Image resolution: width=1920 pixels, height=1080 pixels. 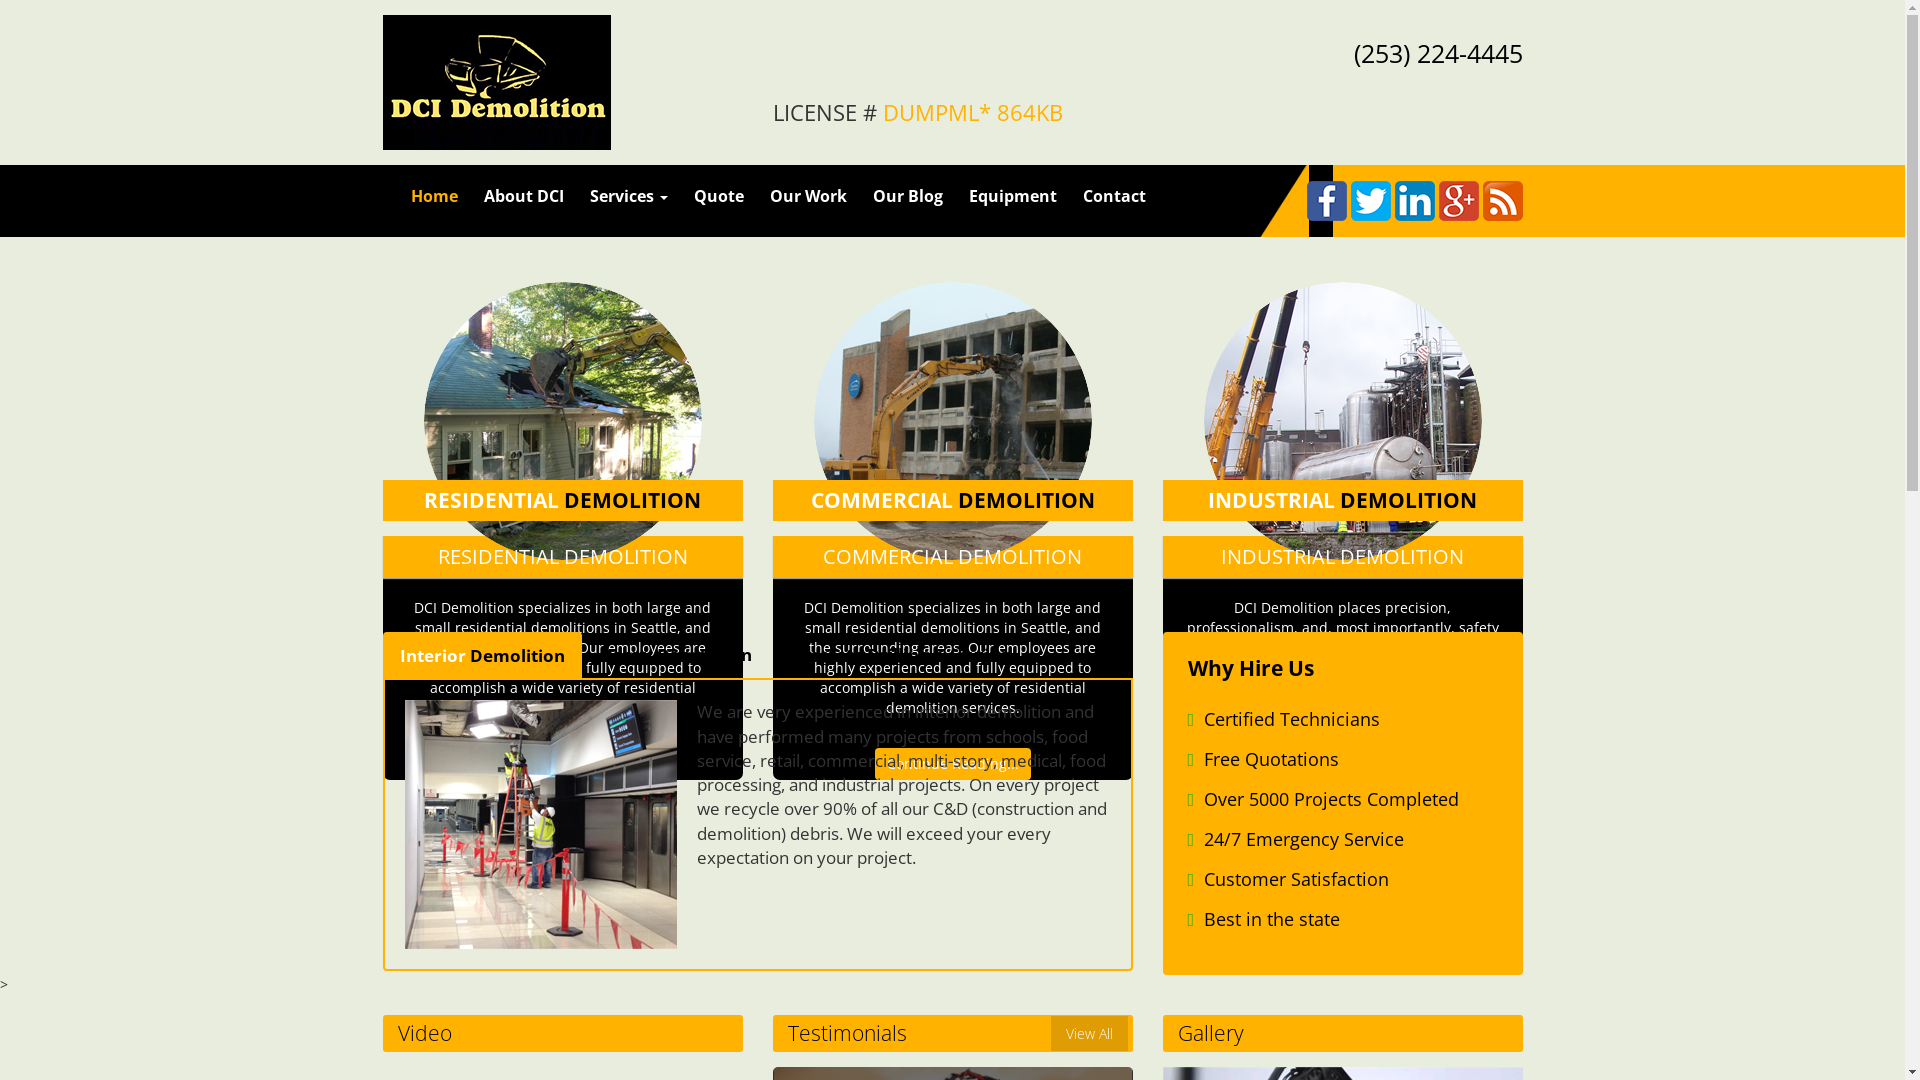 What do you see at coordinates (908, 196) in the screenshot?
I see `Our Blog` at bounding box center [908, 196].